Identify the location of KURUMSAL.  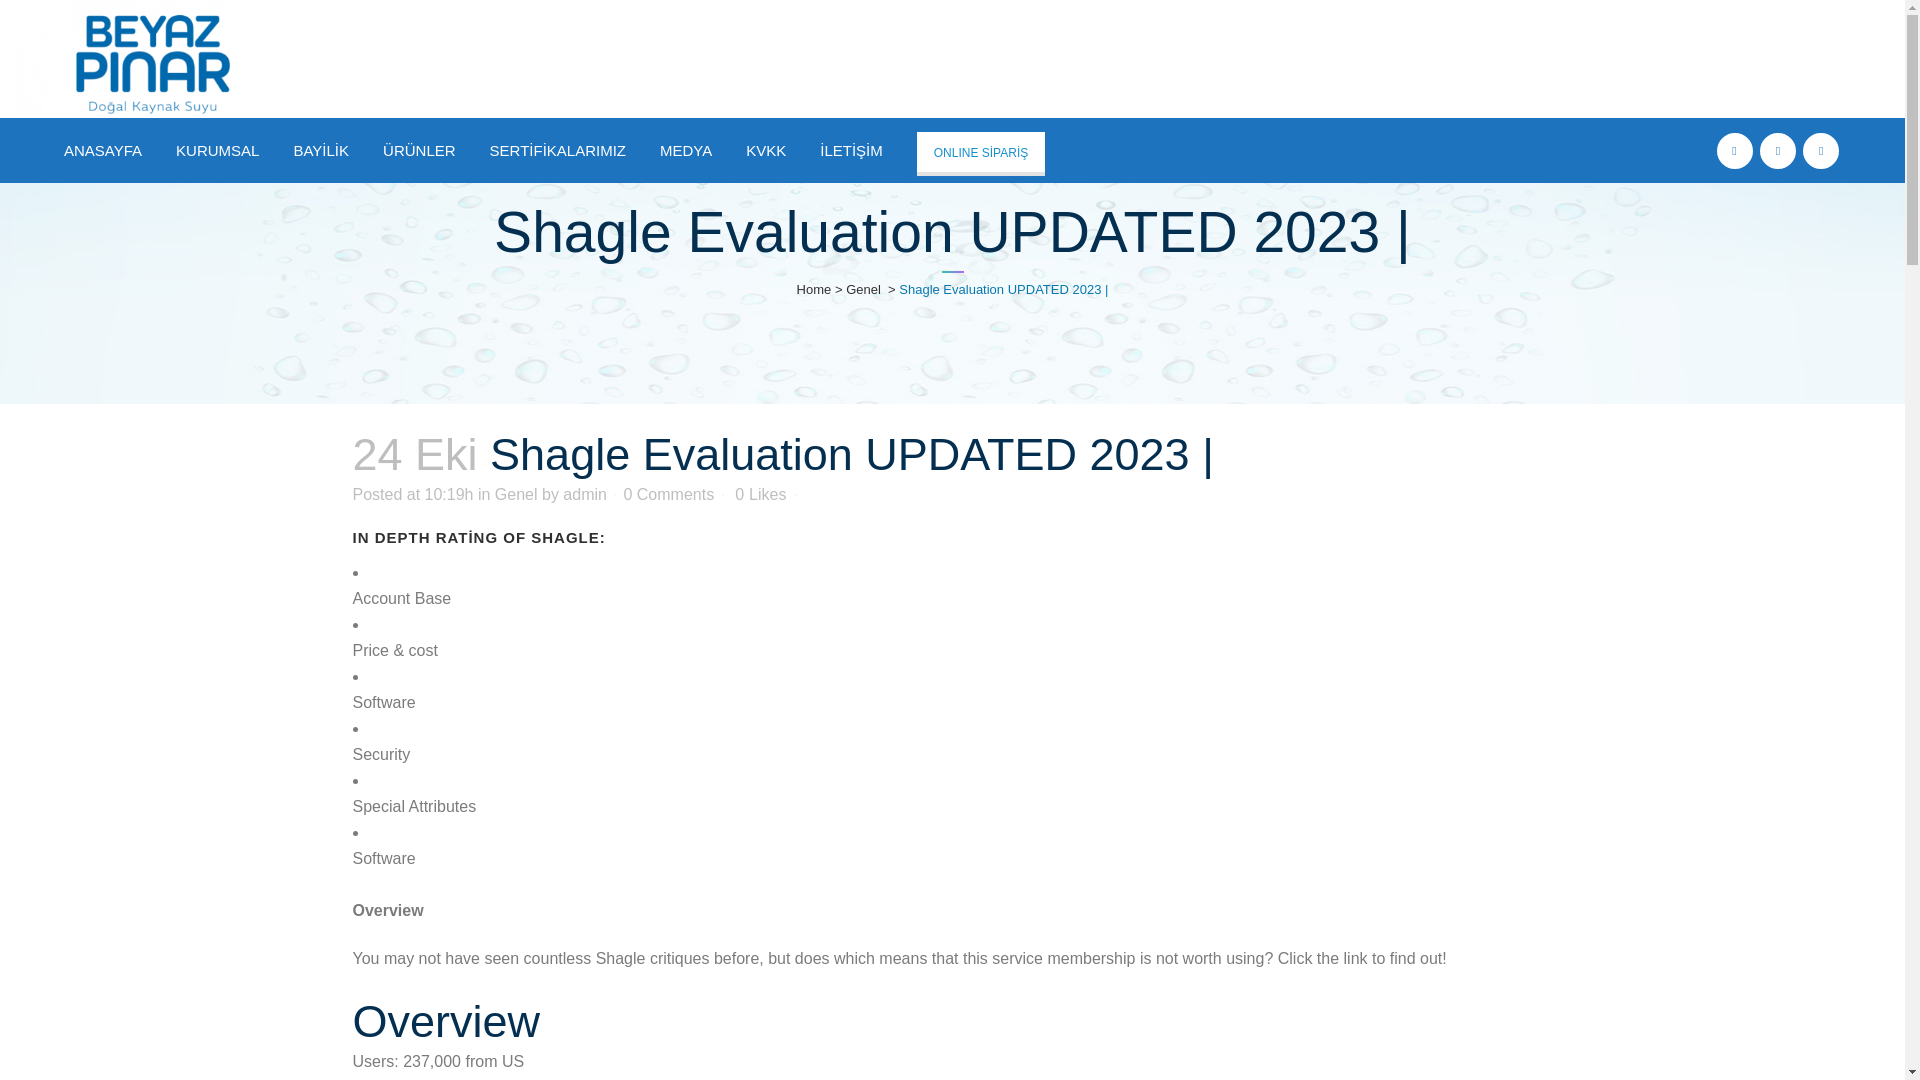
(218, 150).